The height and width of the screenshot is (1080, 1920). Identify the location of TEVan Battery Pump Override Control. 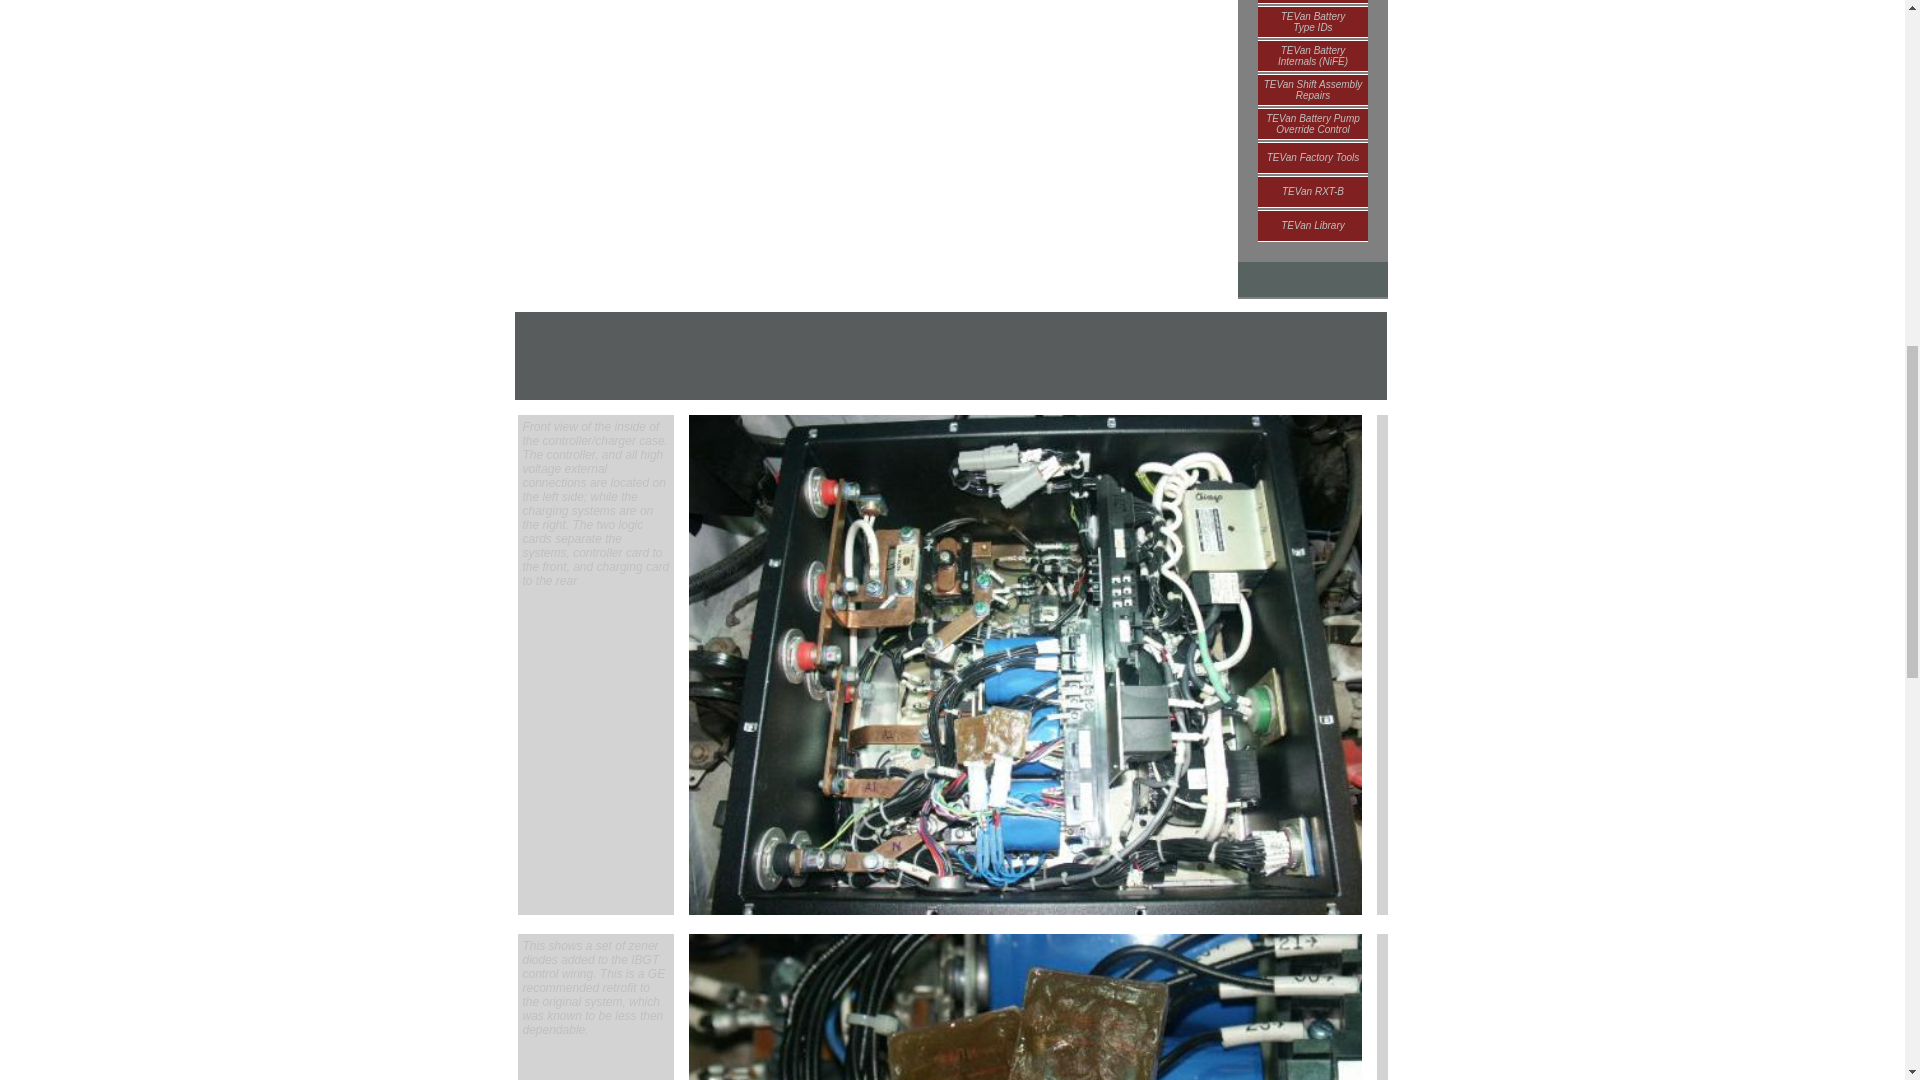
(1312, 190).